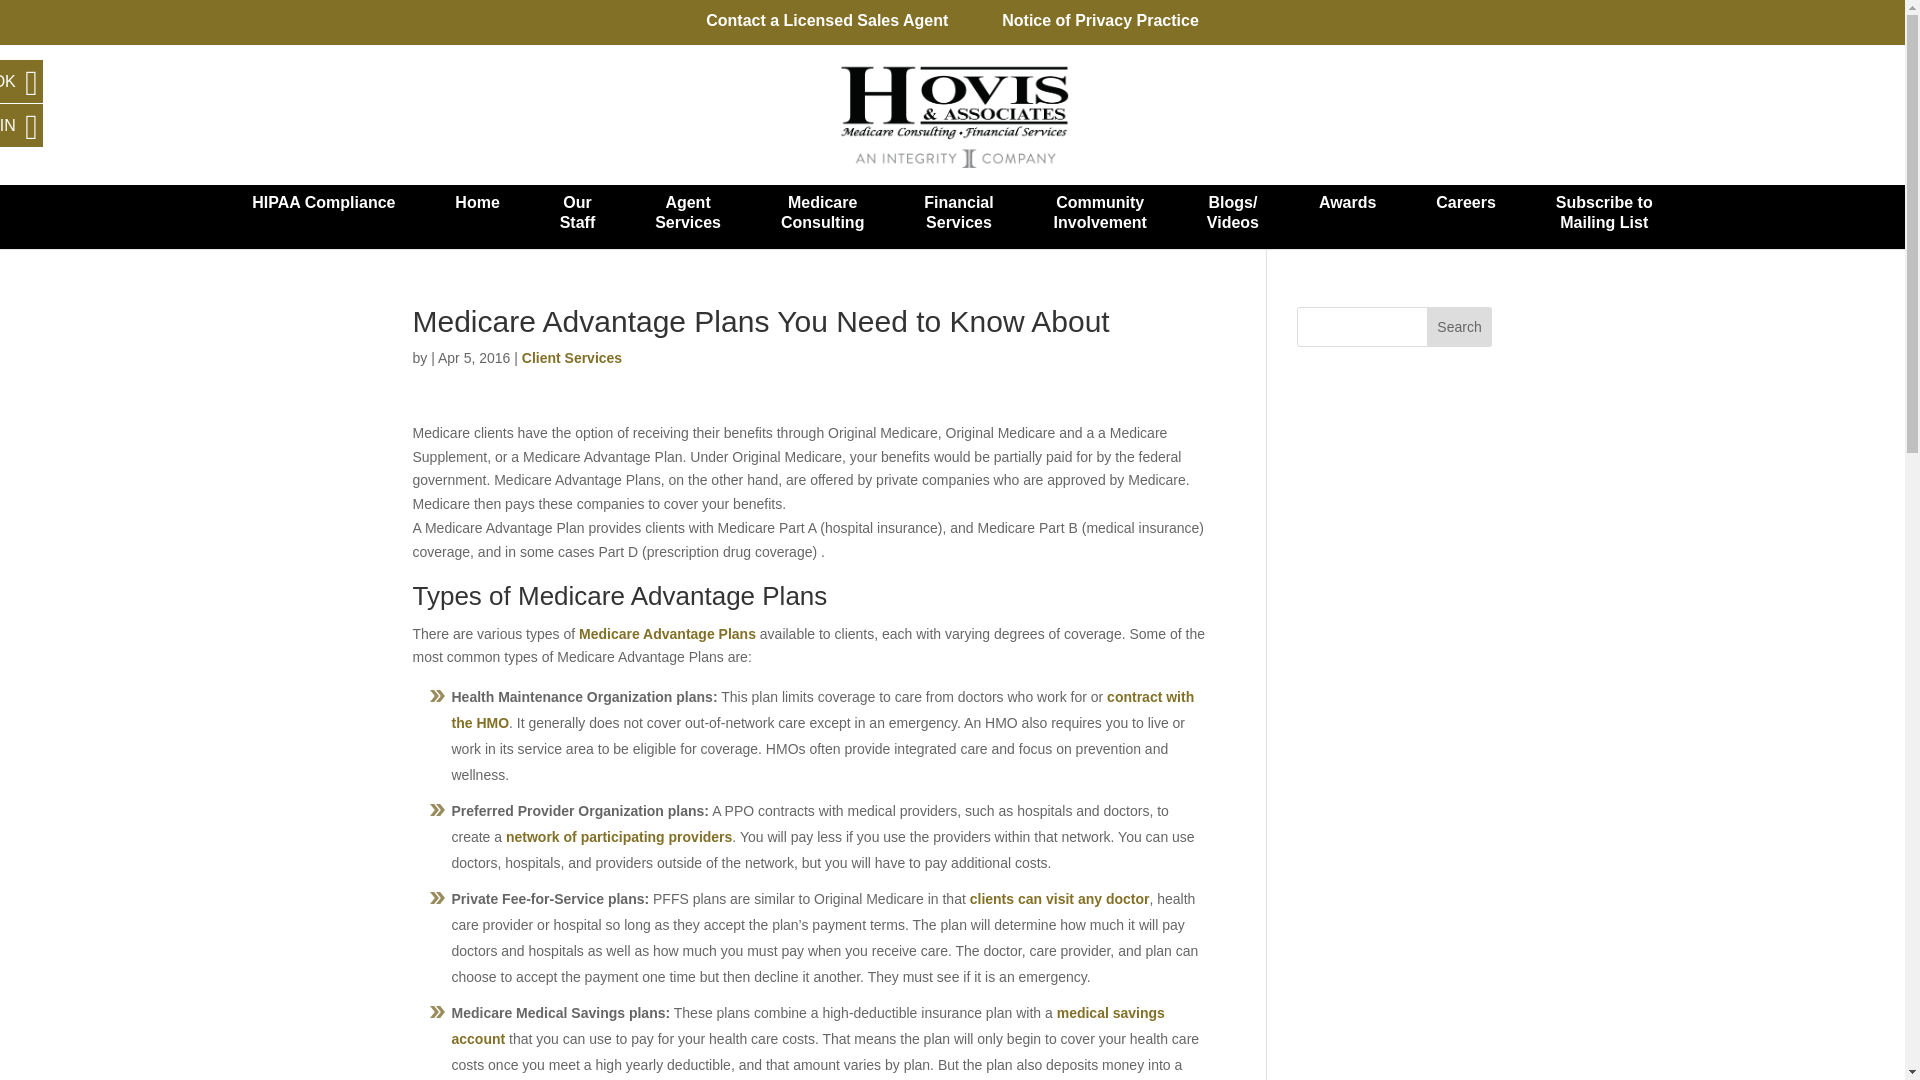 The width and height of the screenshot is (1920, 1080). Describe the element at coordinates (1100, 216) in the screenshot. I see `Careers` at that location.